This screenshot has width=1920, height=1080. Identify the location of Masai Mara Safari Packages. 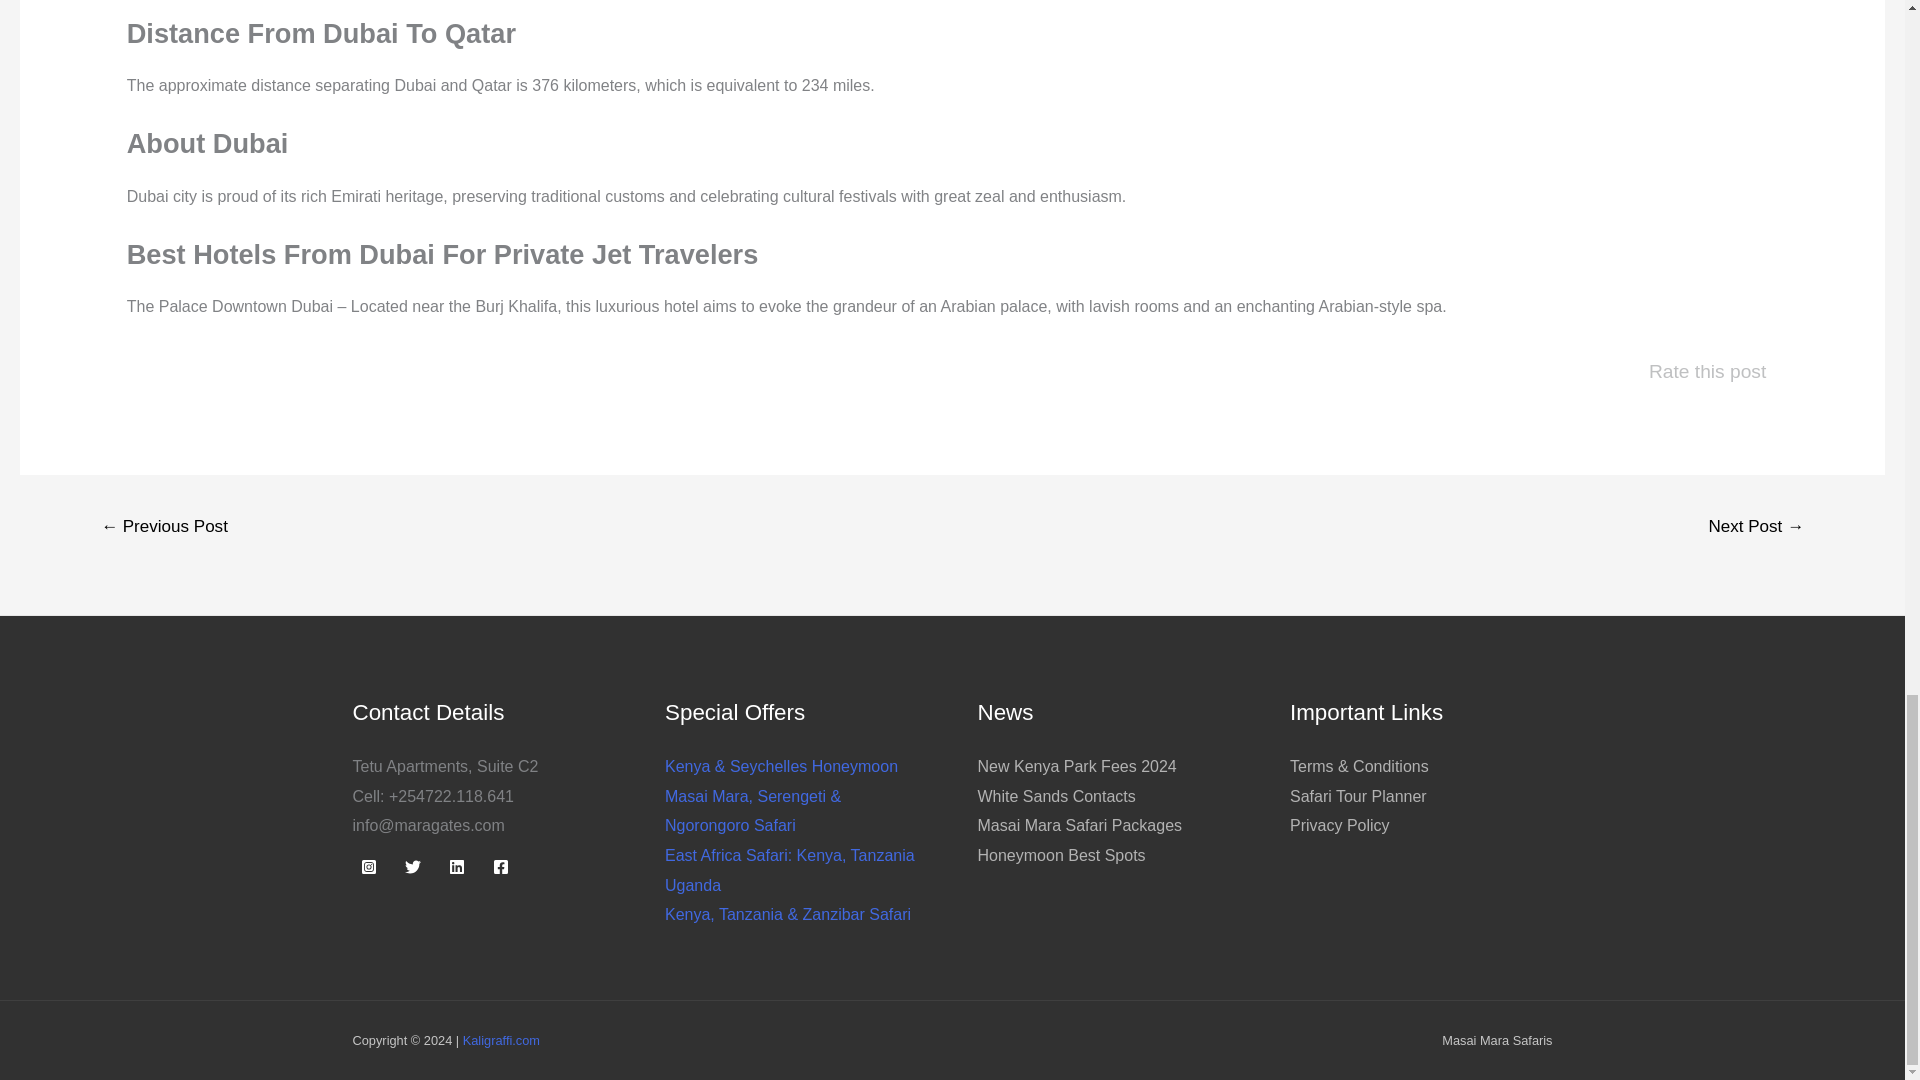
(1080, 824).